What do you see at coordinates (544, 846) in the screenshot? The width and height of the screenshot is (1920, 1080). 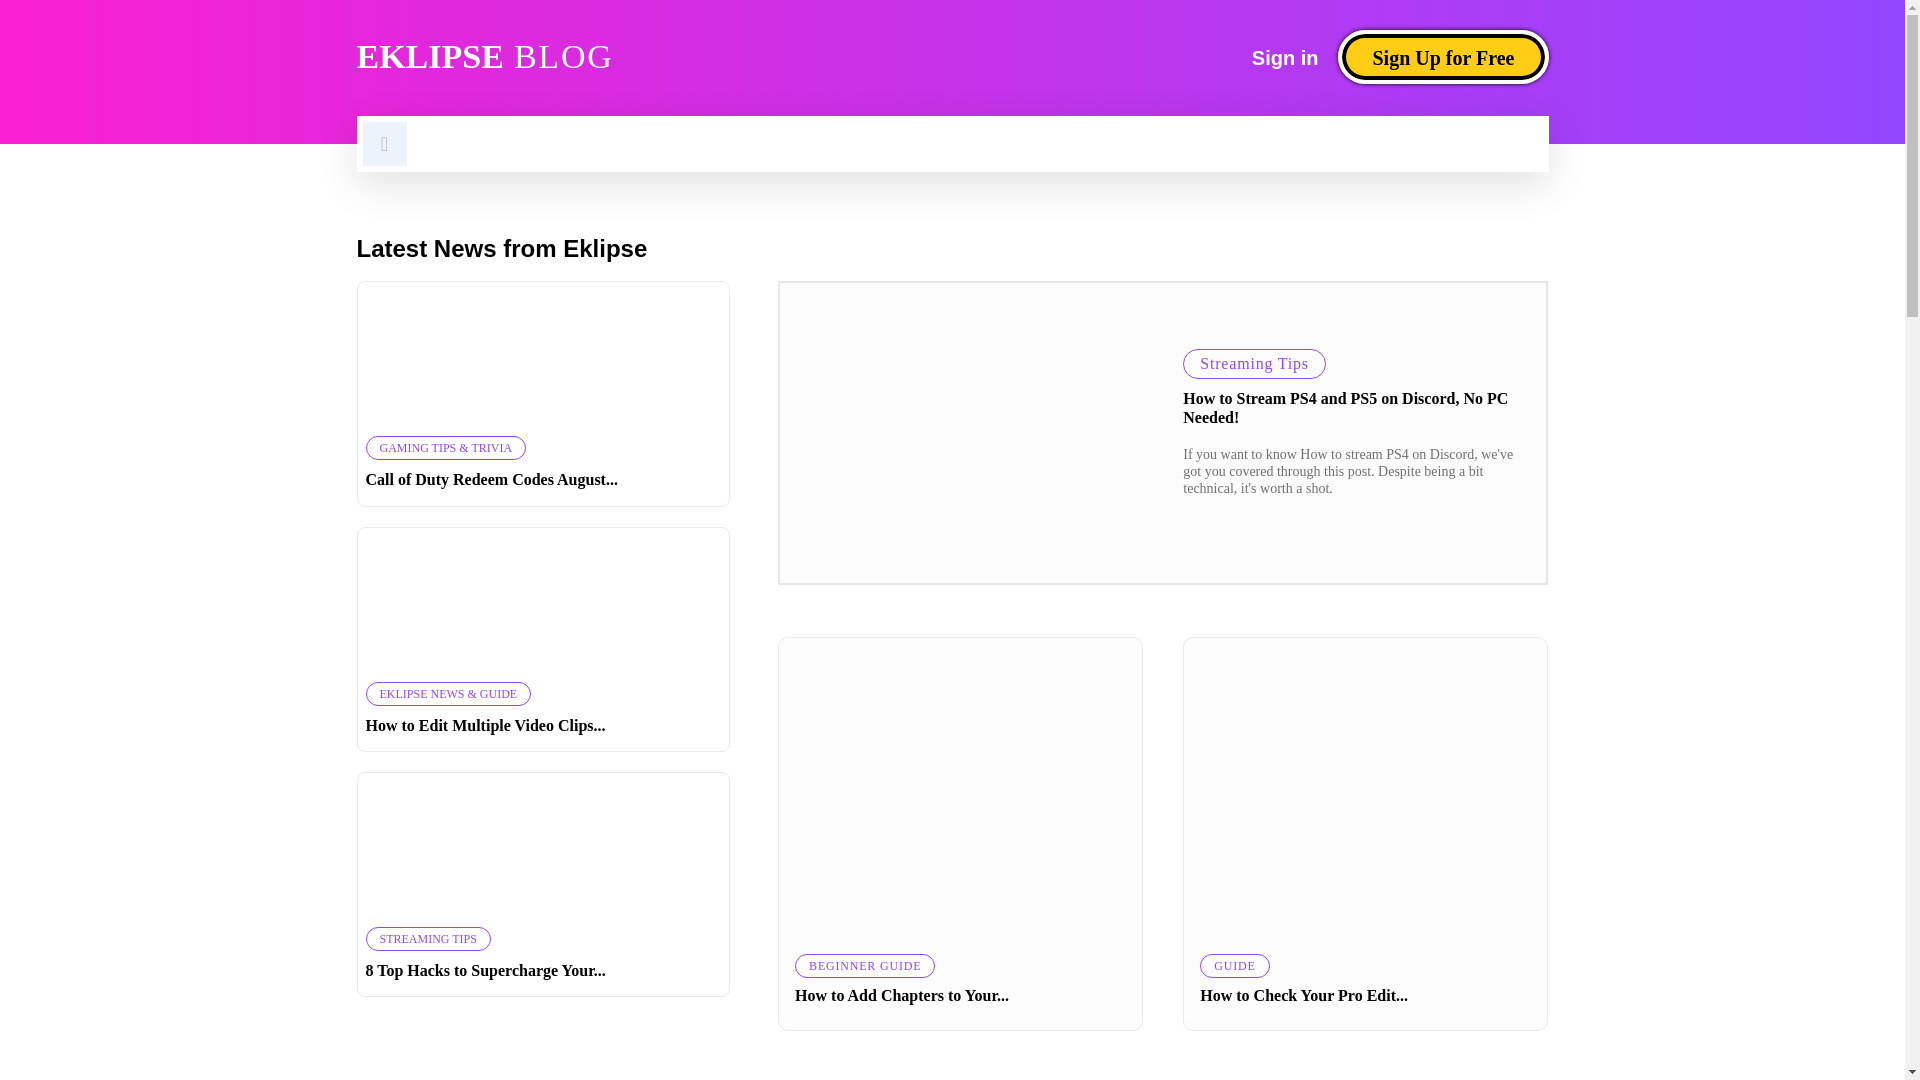 I see `8 Top Hacks to Supercharge Your Skills in Gaming Online` at bounding box center [544, 846].